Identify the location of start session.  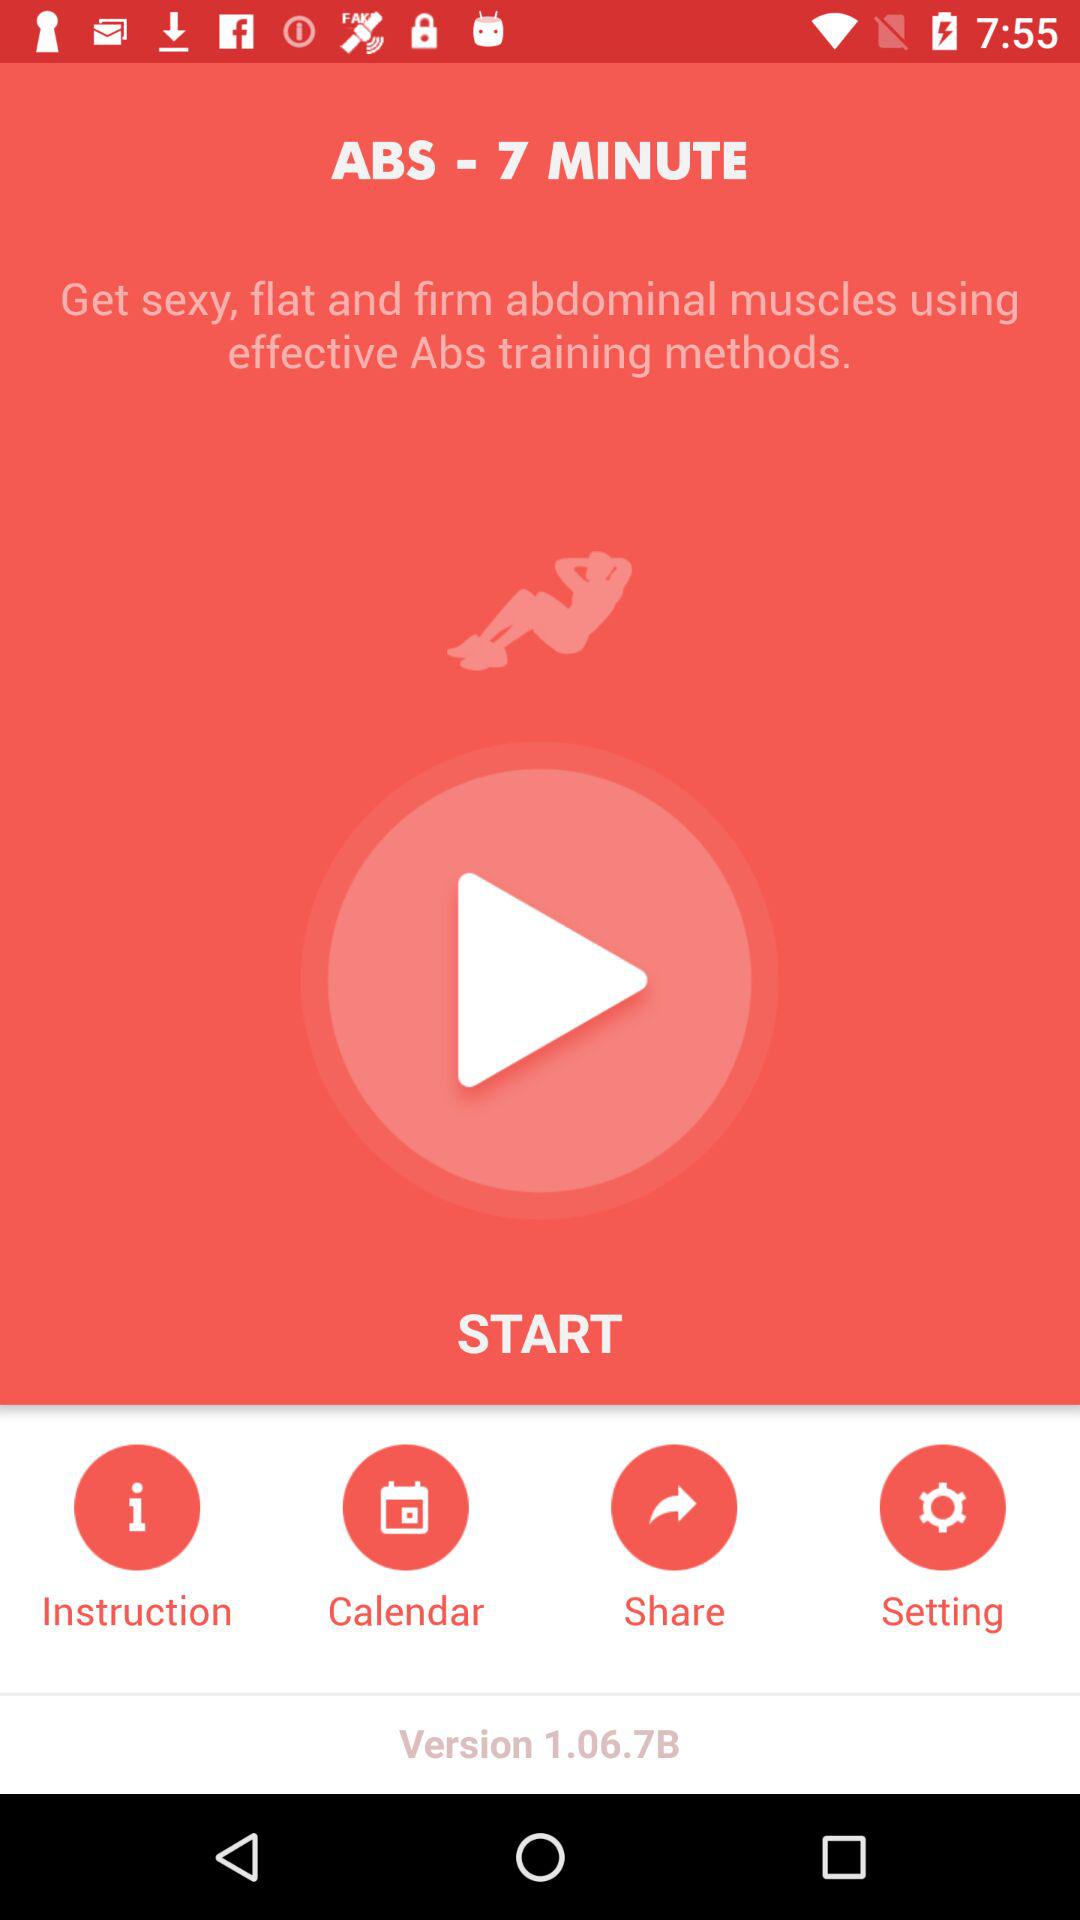
(539, 980).